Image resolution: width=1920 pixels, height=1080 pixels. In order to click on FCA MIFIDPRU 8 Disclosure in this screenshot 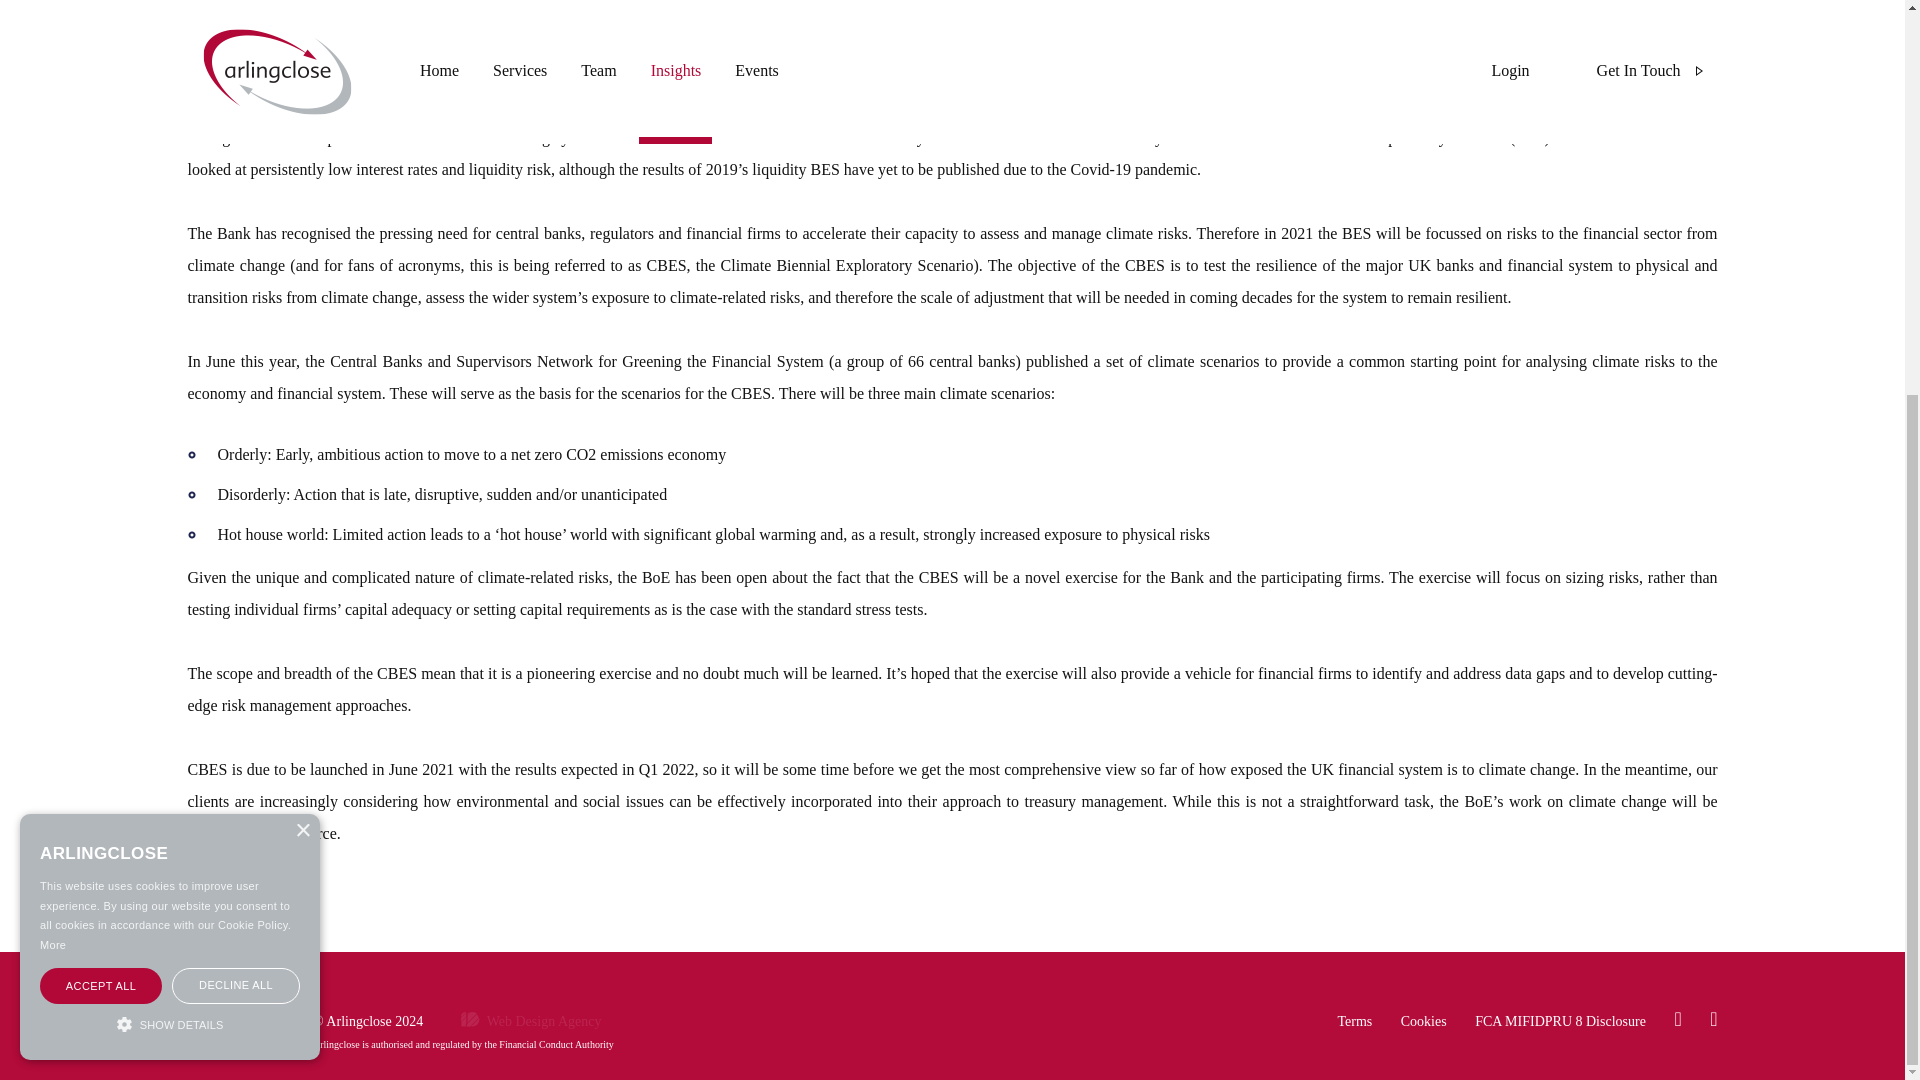, I will do `click(1560, 1022)`.